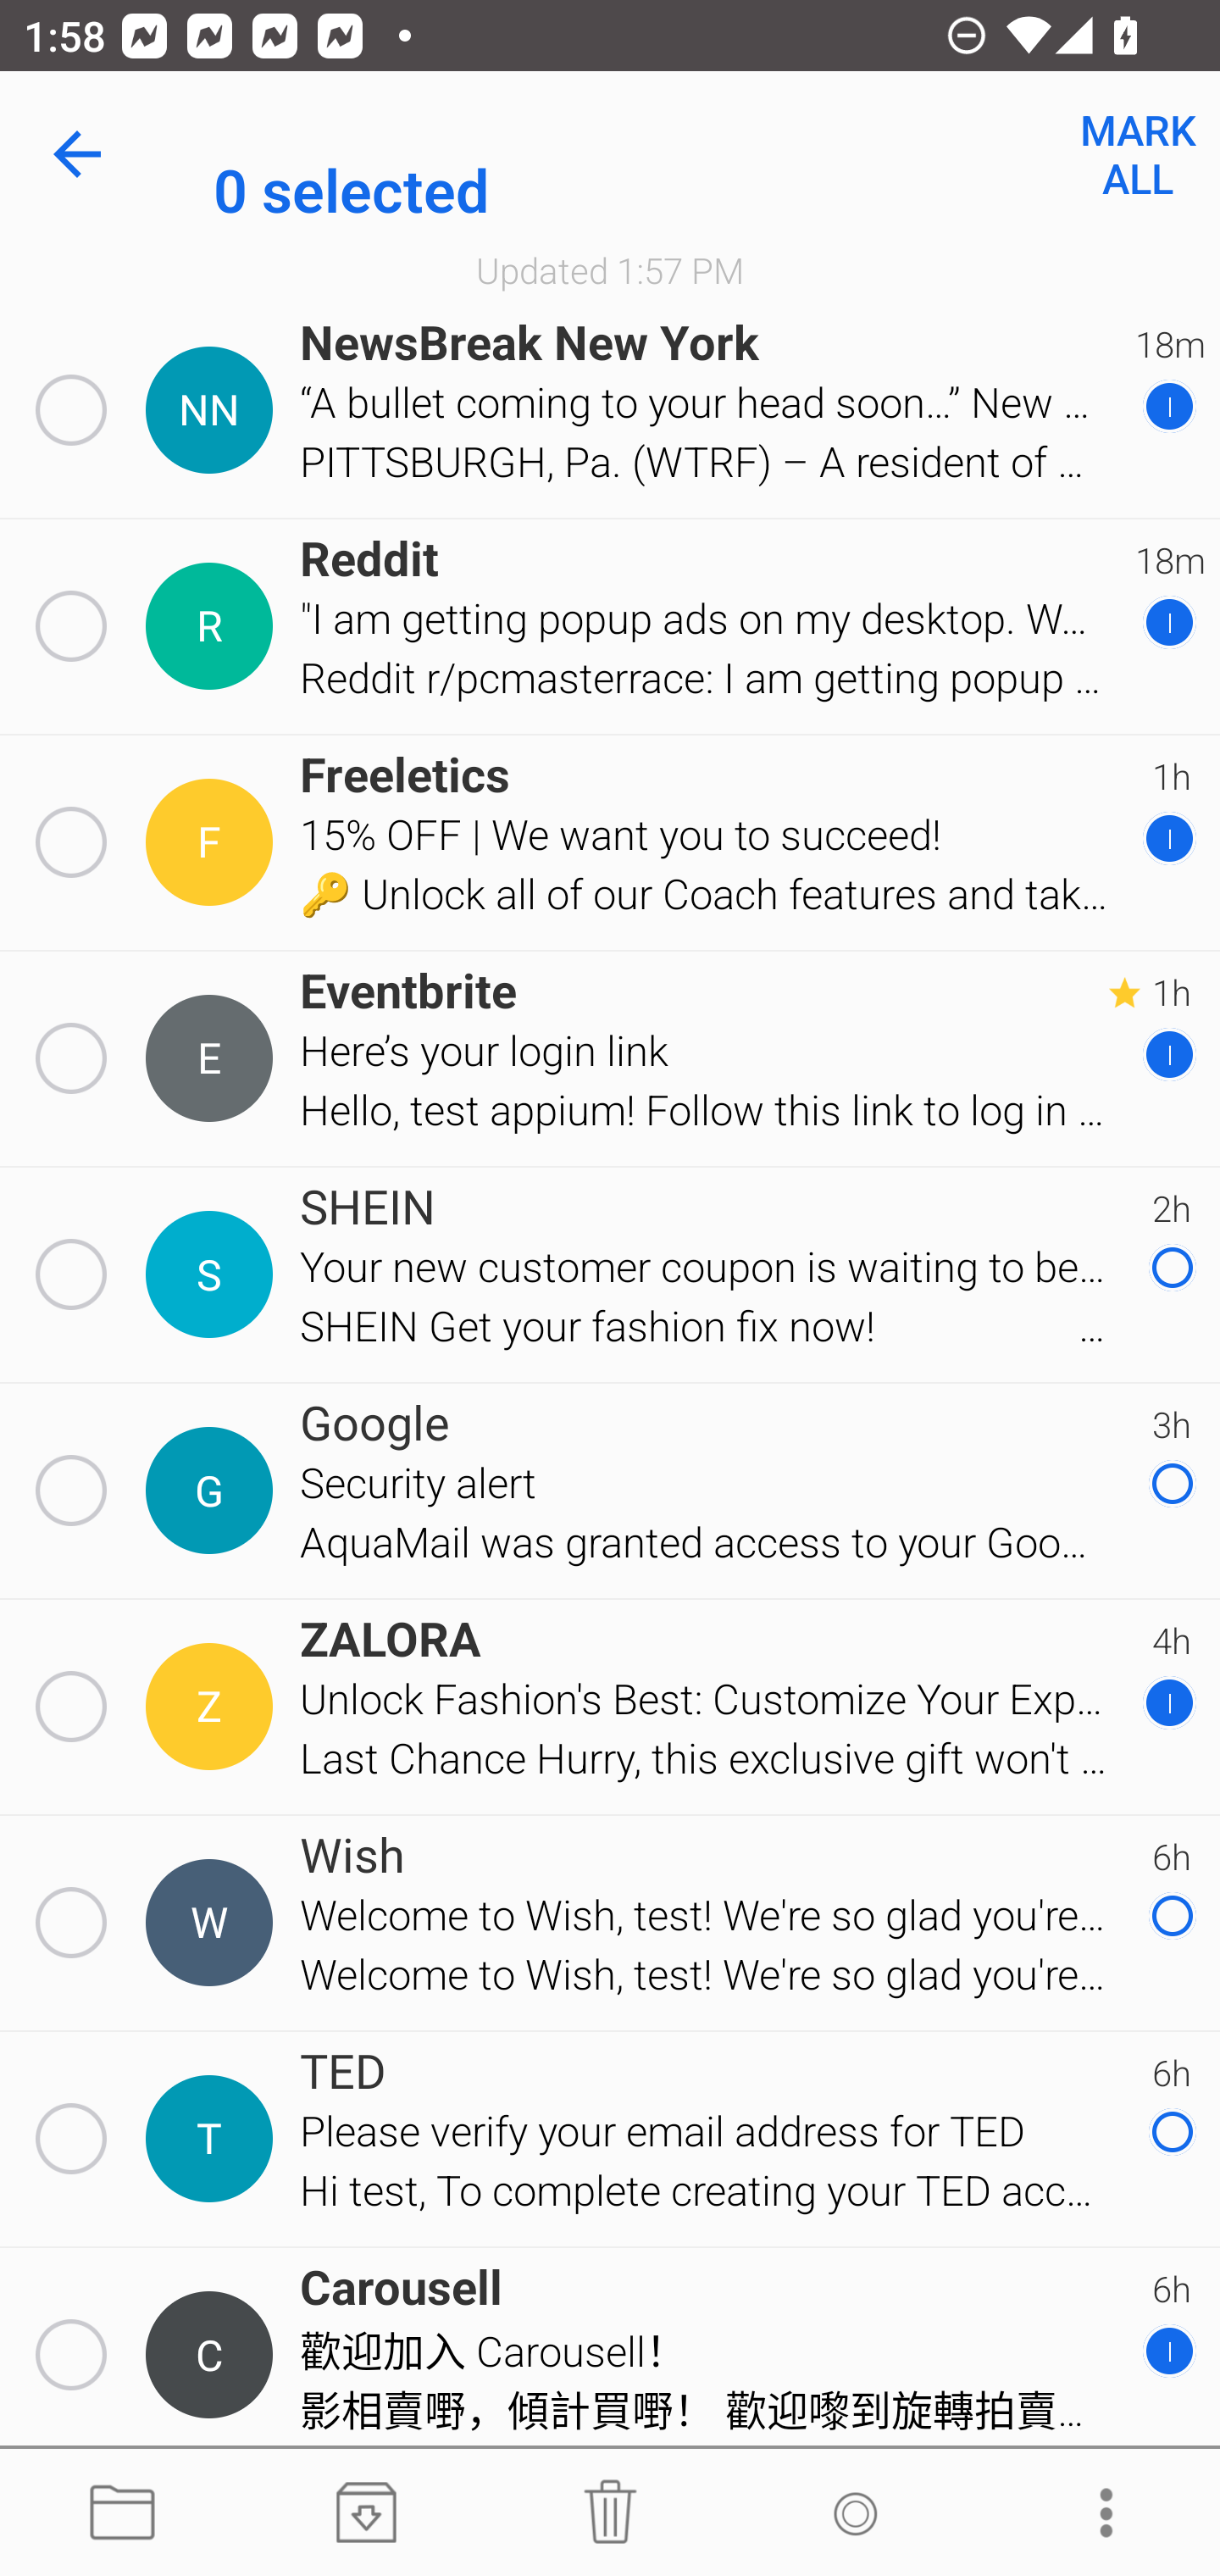  I want to click on Contact Details, so click(213, 1058).